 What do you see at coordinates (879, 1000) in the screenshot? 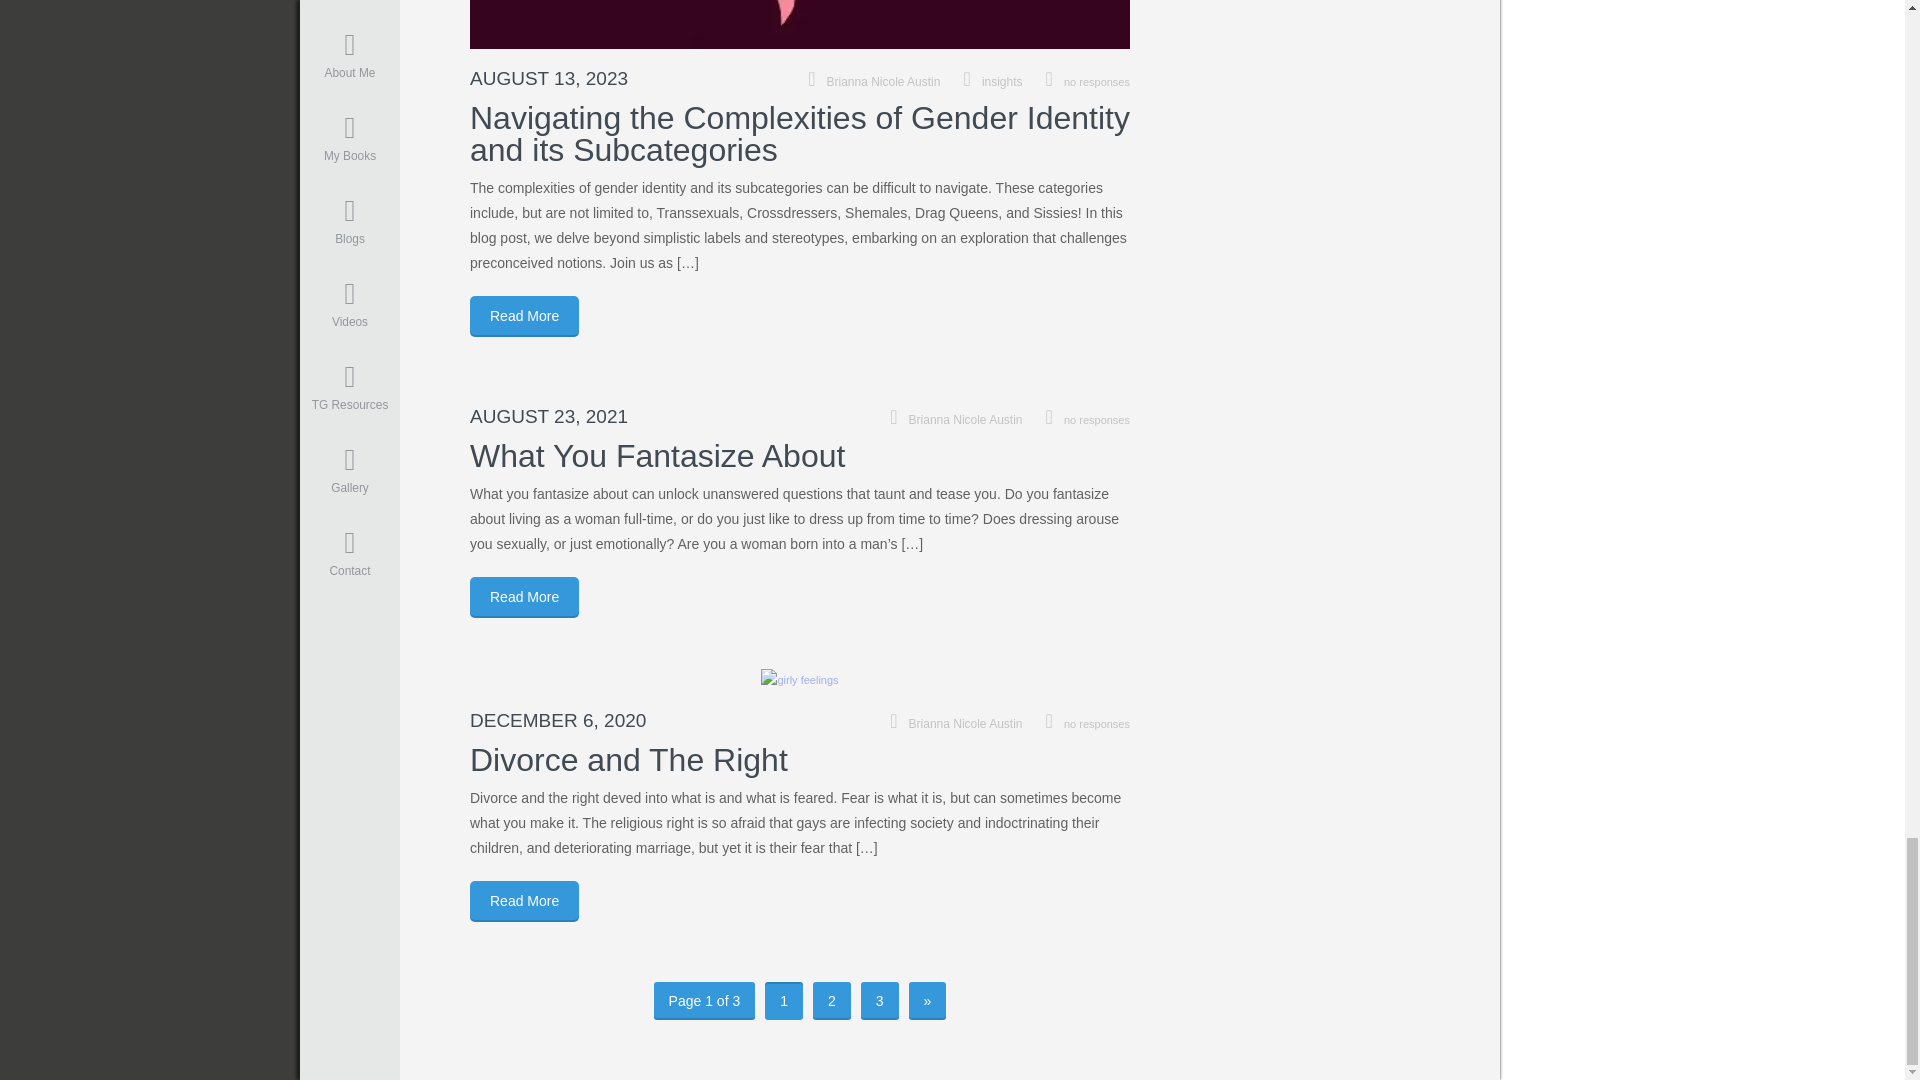
I see `Page 3` at bounding box center [879, 1000].